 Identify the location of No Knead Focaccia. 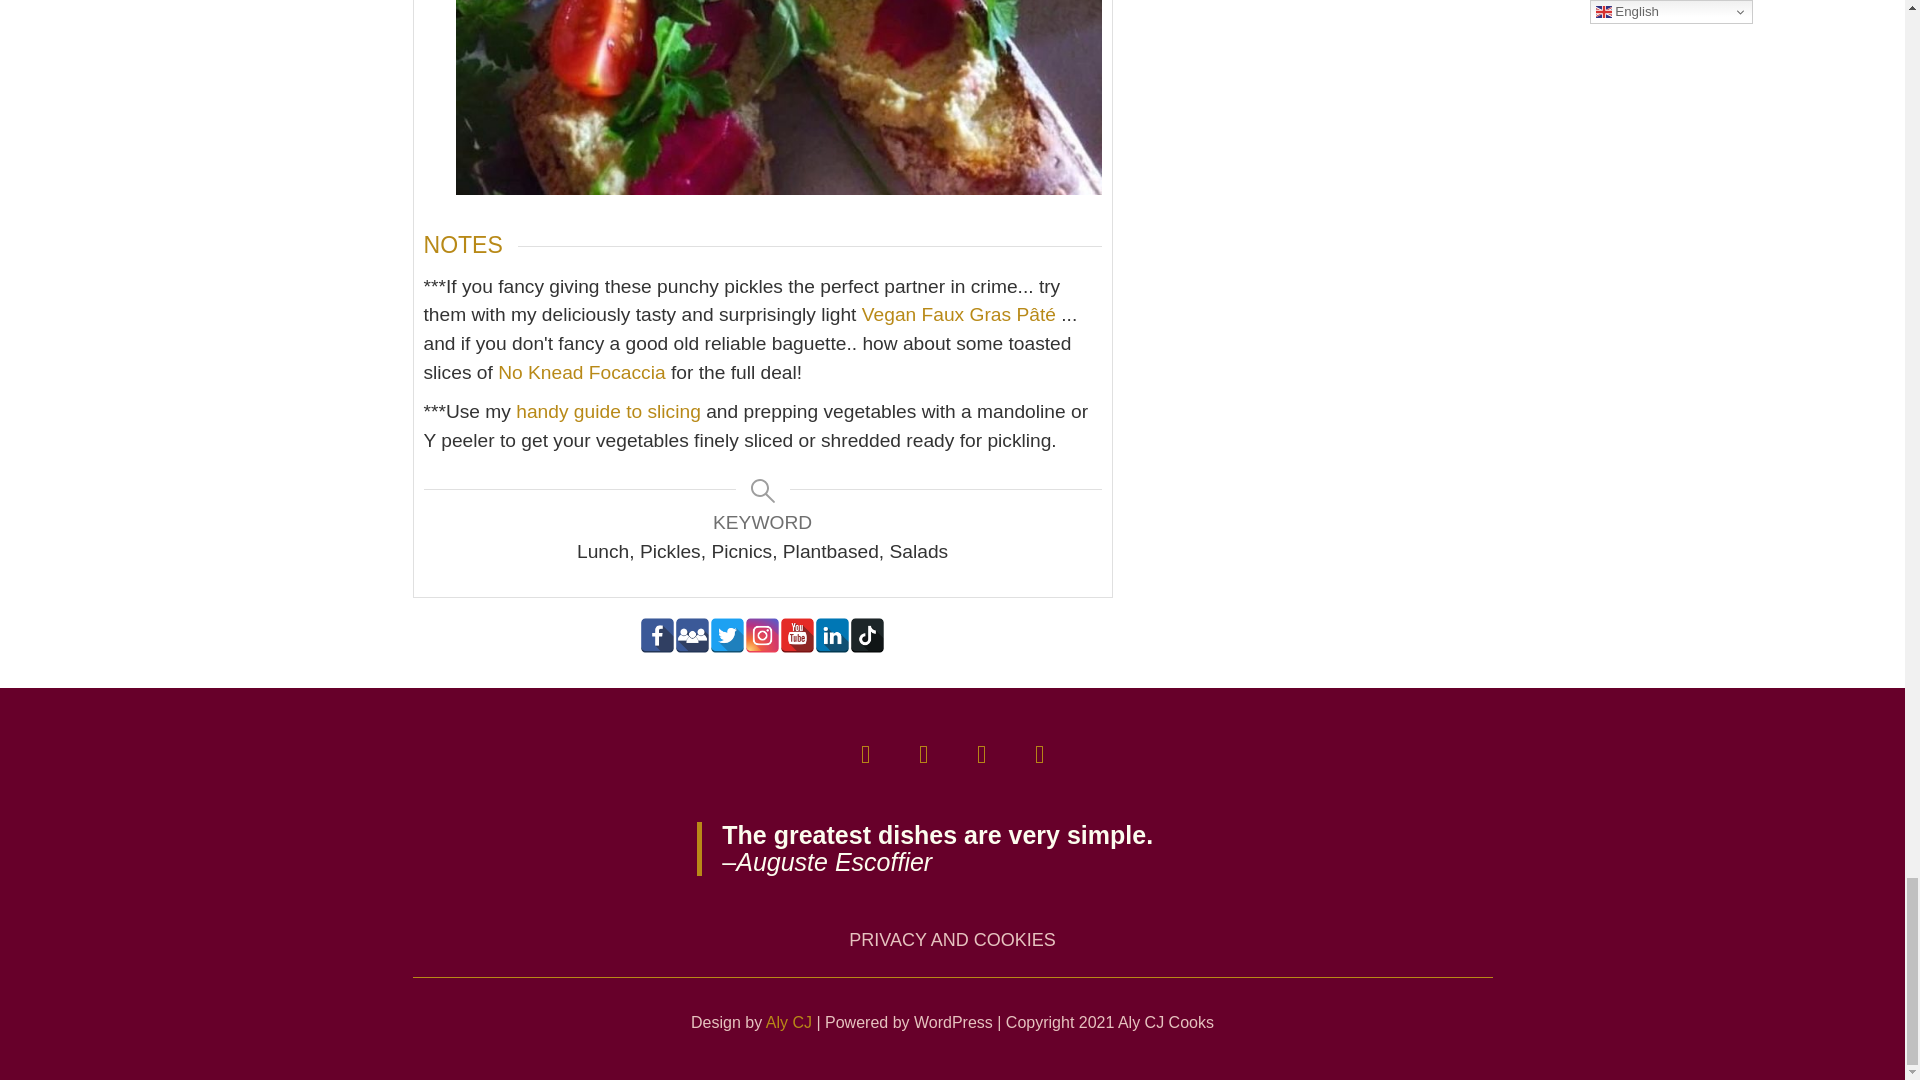
(580, 372).